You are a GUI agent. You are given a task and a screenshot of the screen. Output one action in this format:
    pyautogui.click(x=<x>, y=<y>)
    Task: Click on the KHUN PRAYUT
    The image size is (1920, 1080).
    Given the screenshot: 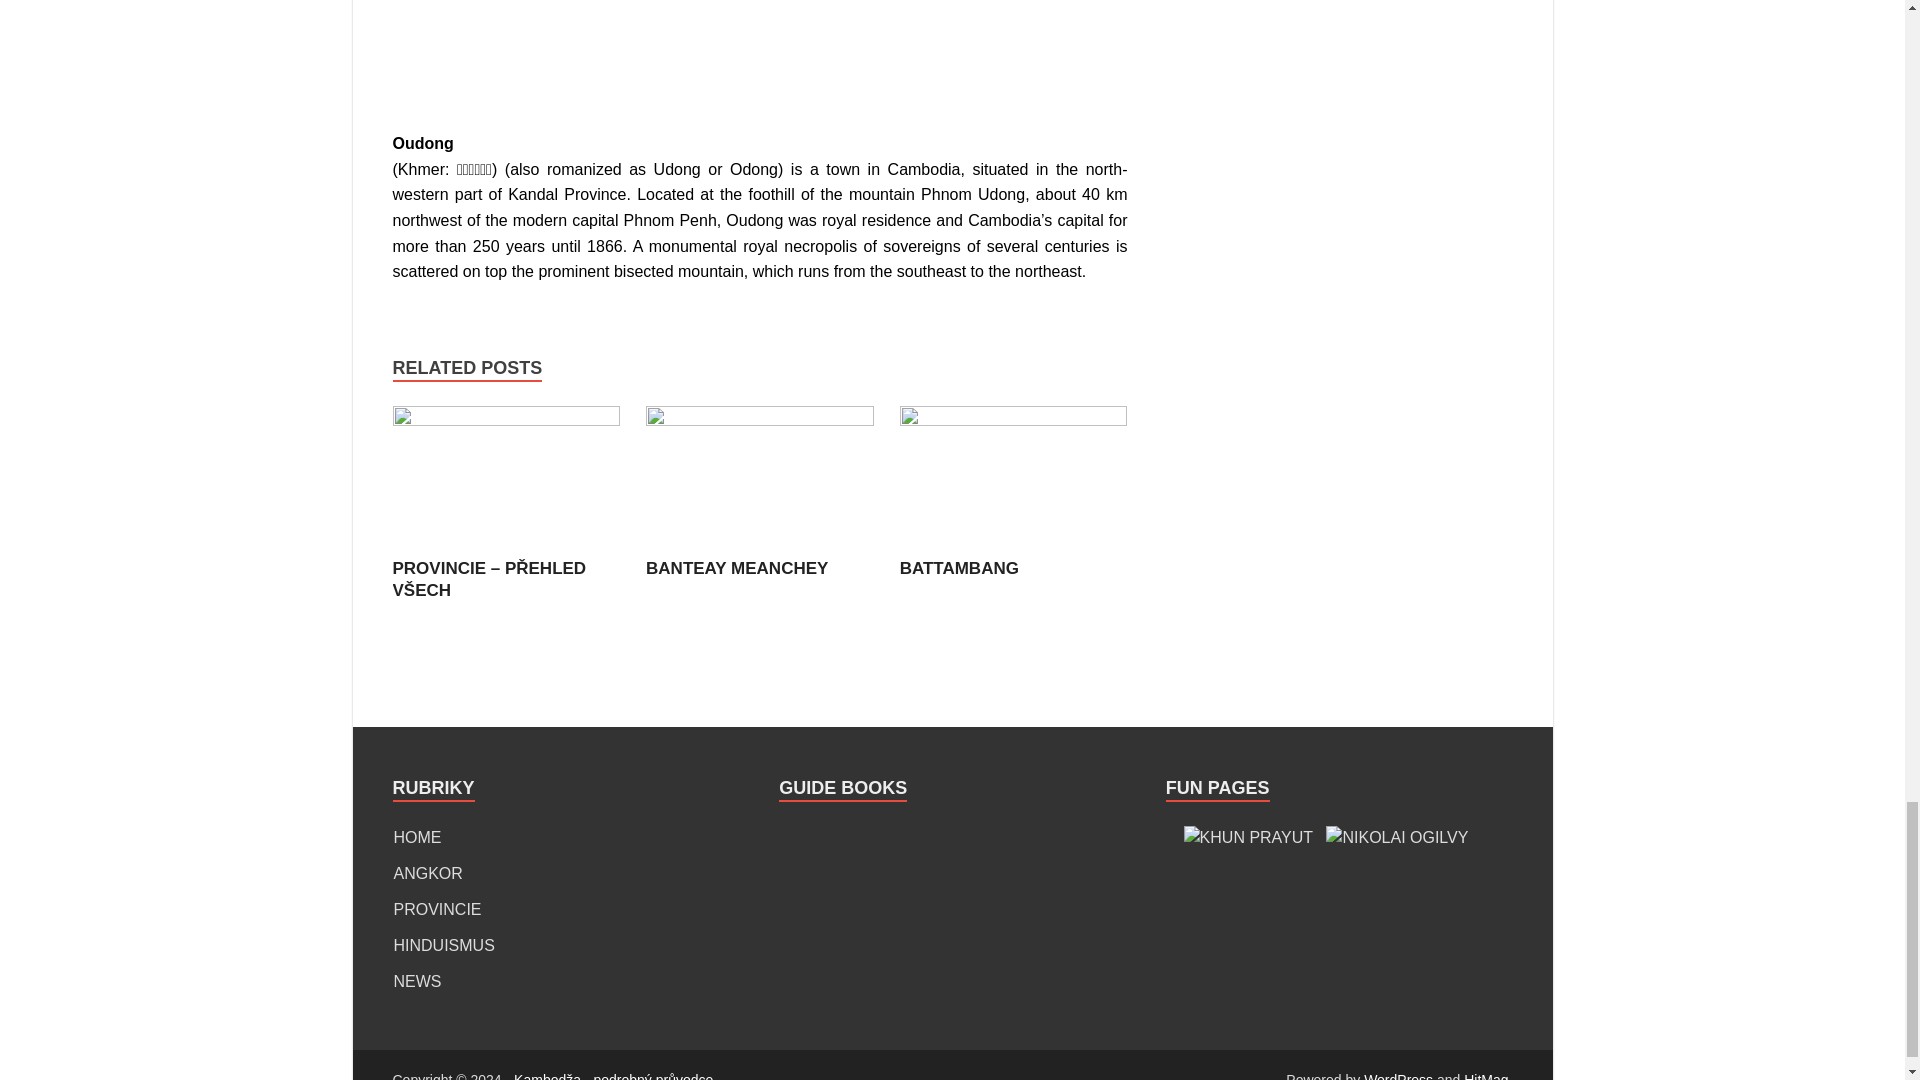 What is the action you would take?
    pyautogui.click(x=1248, y=838)
    